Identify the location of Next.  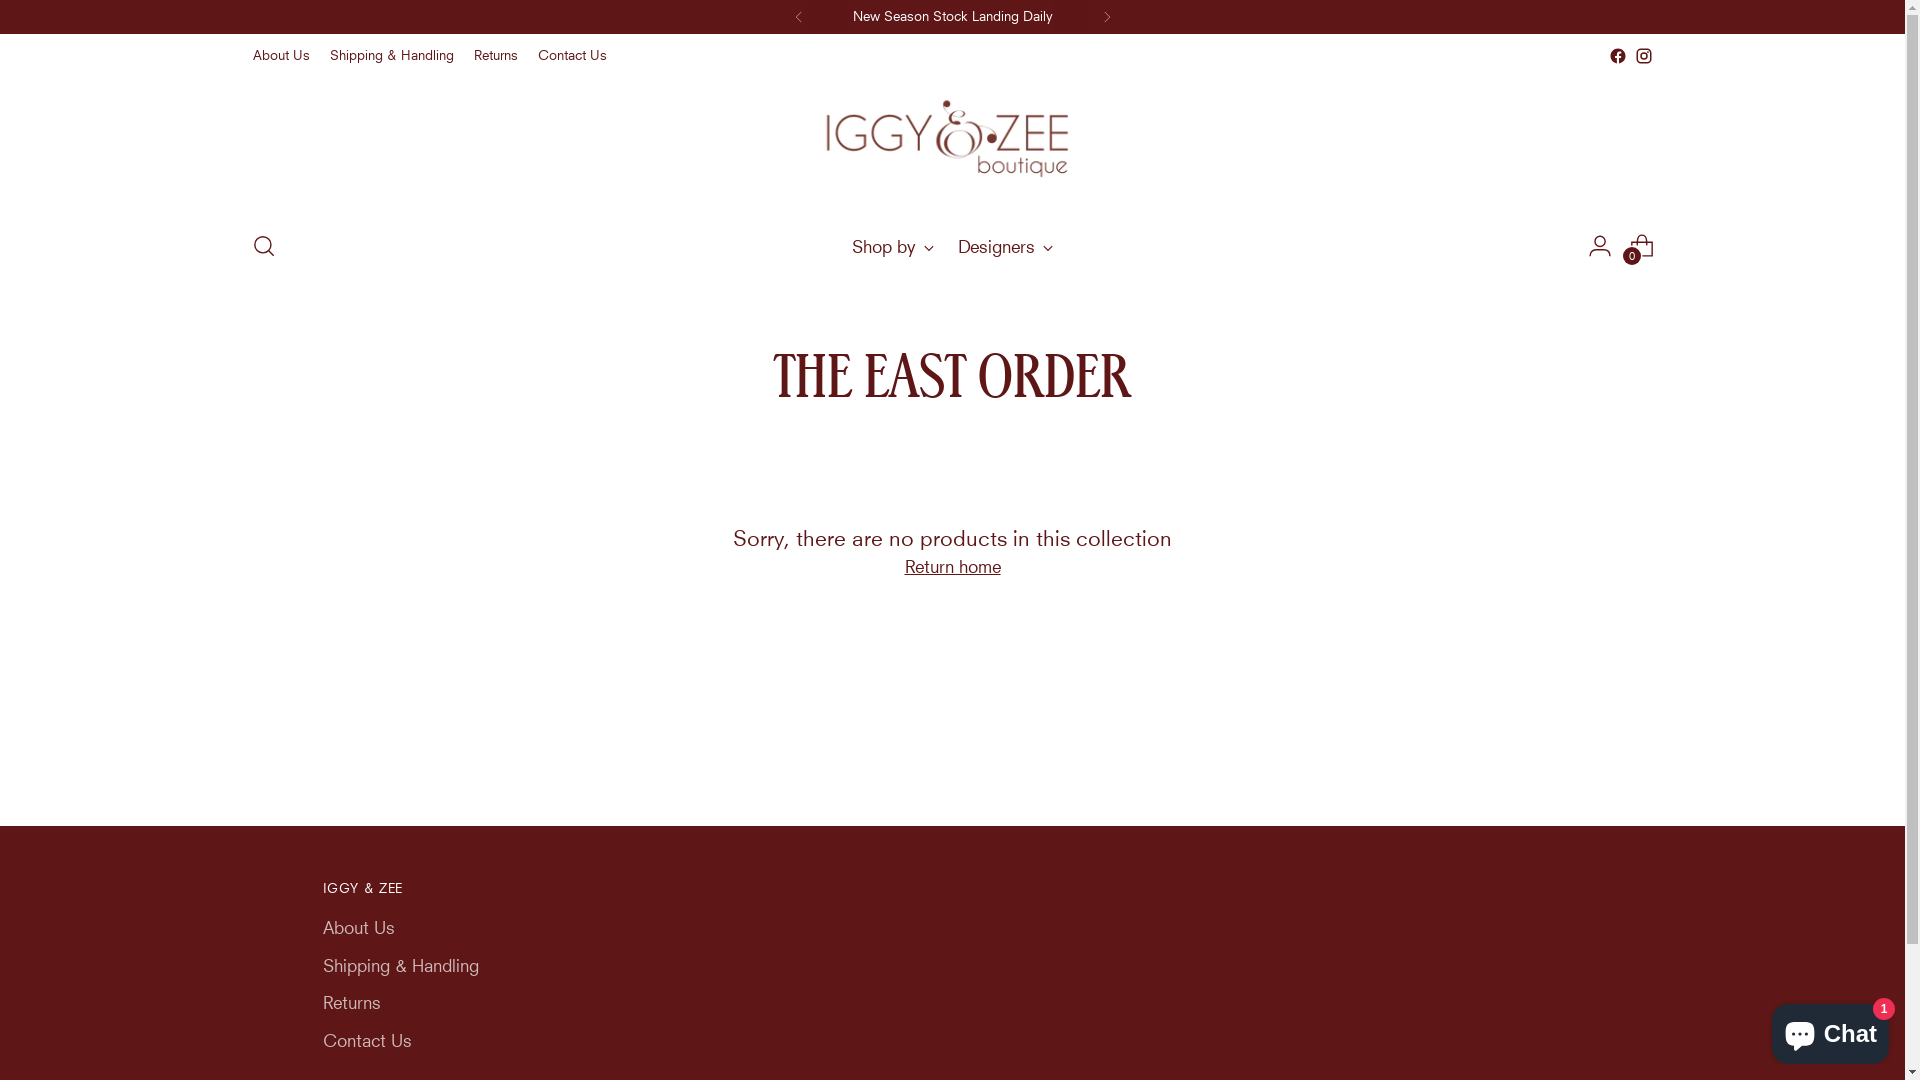
(1106, 17).